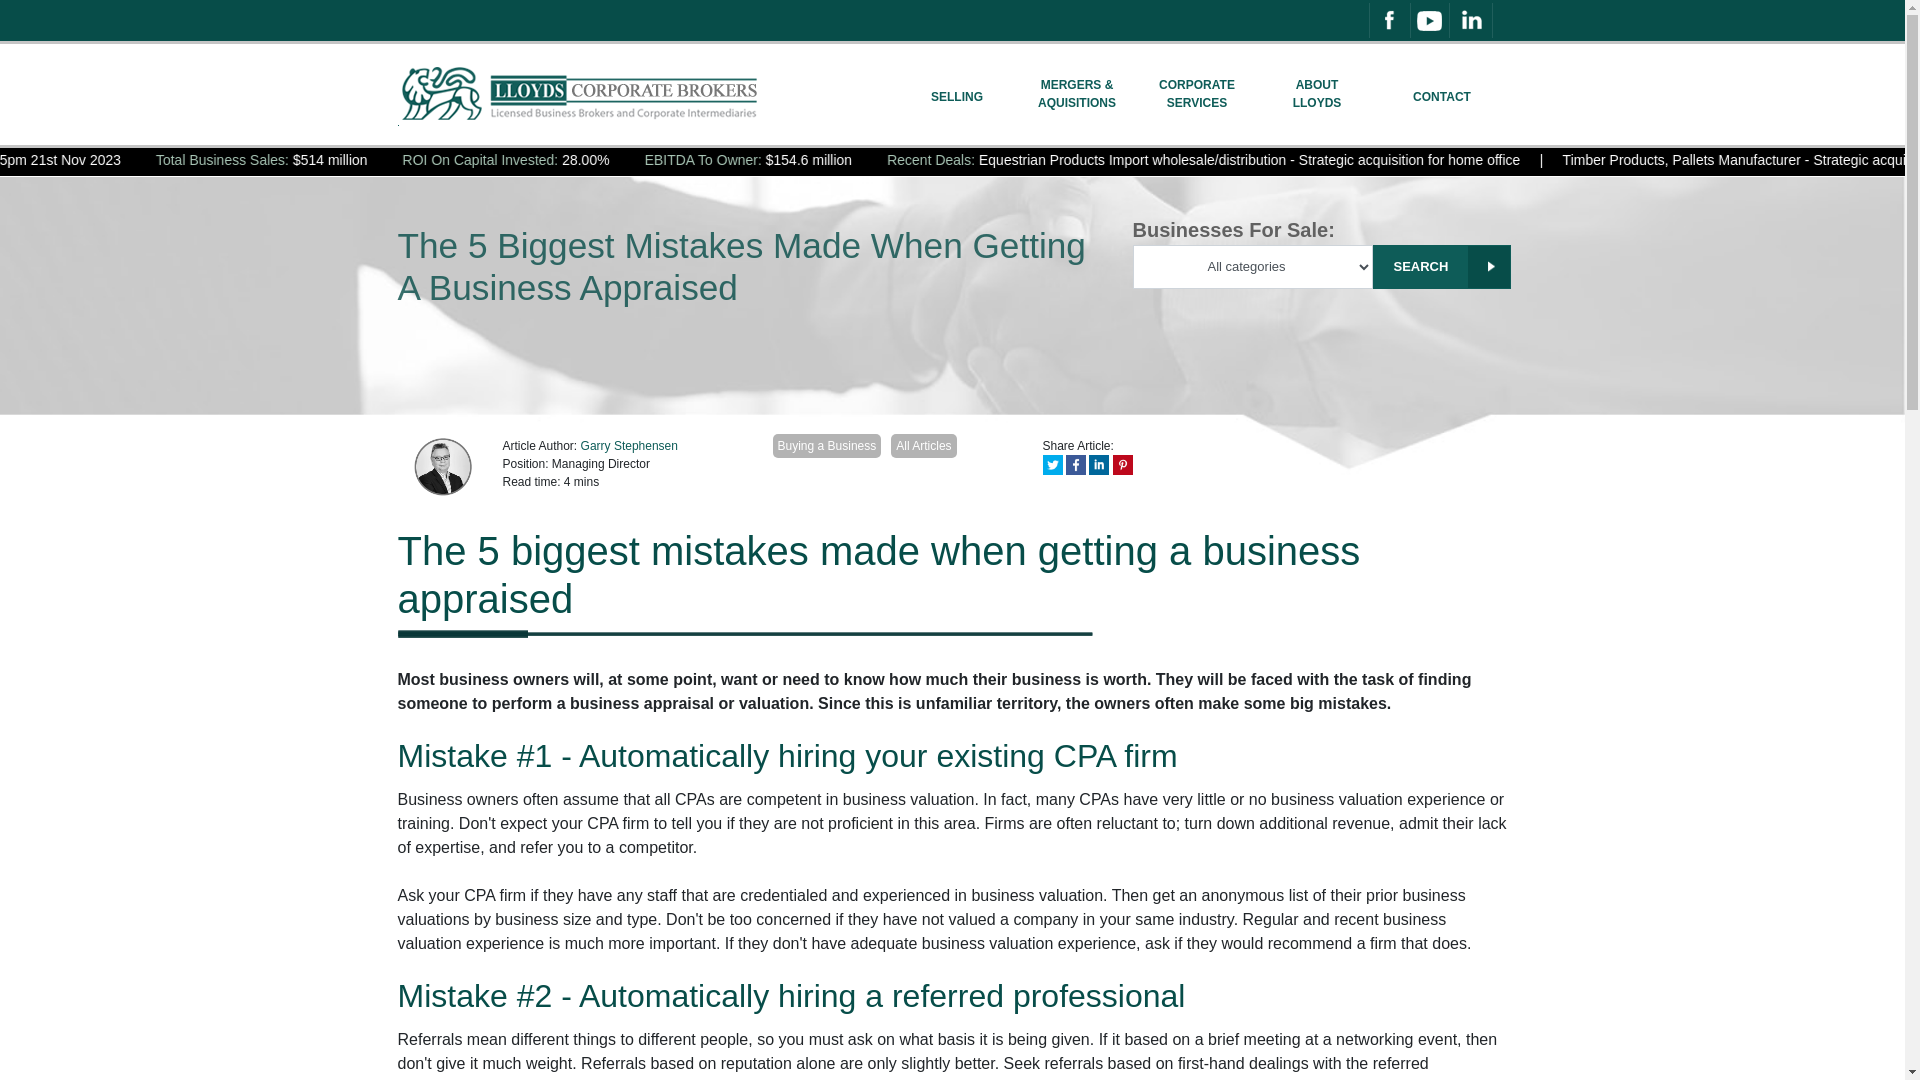  What do you see at coordinates (1198, 94) in the screenshot?
I see `CORPORATE
SERVICES` at bounding box center [1198, 94].